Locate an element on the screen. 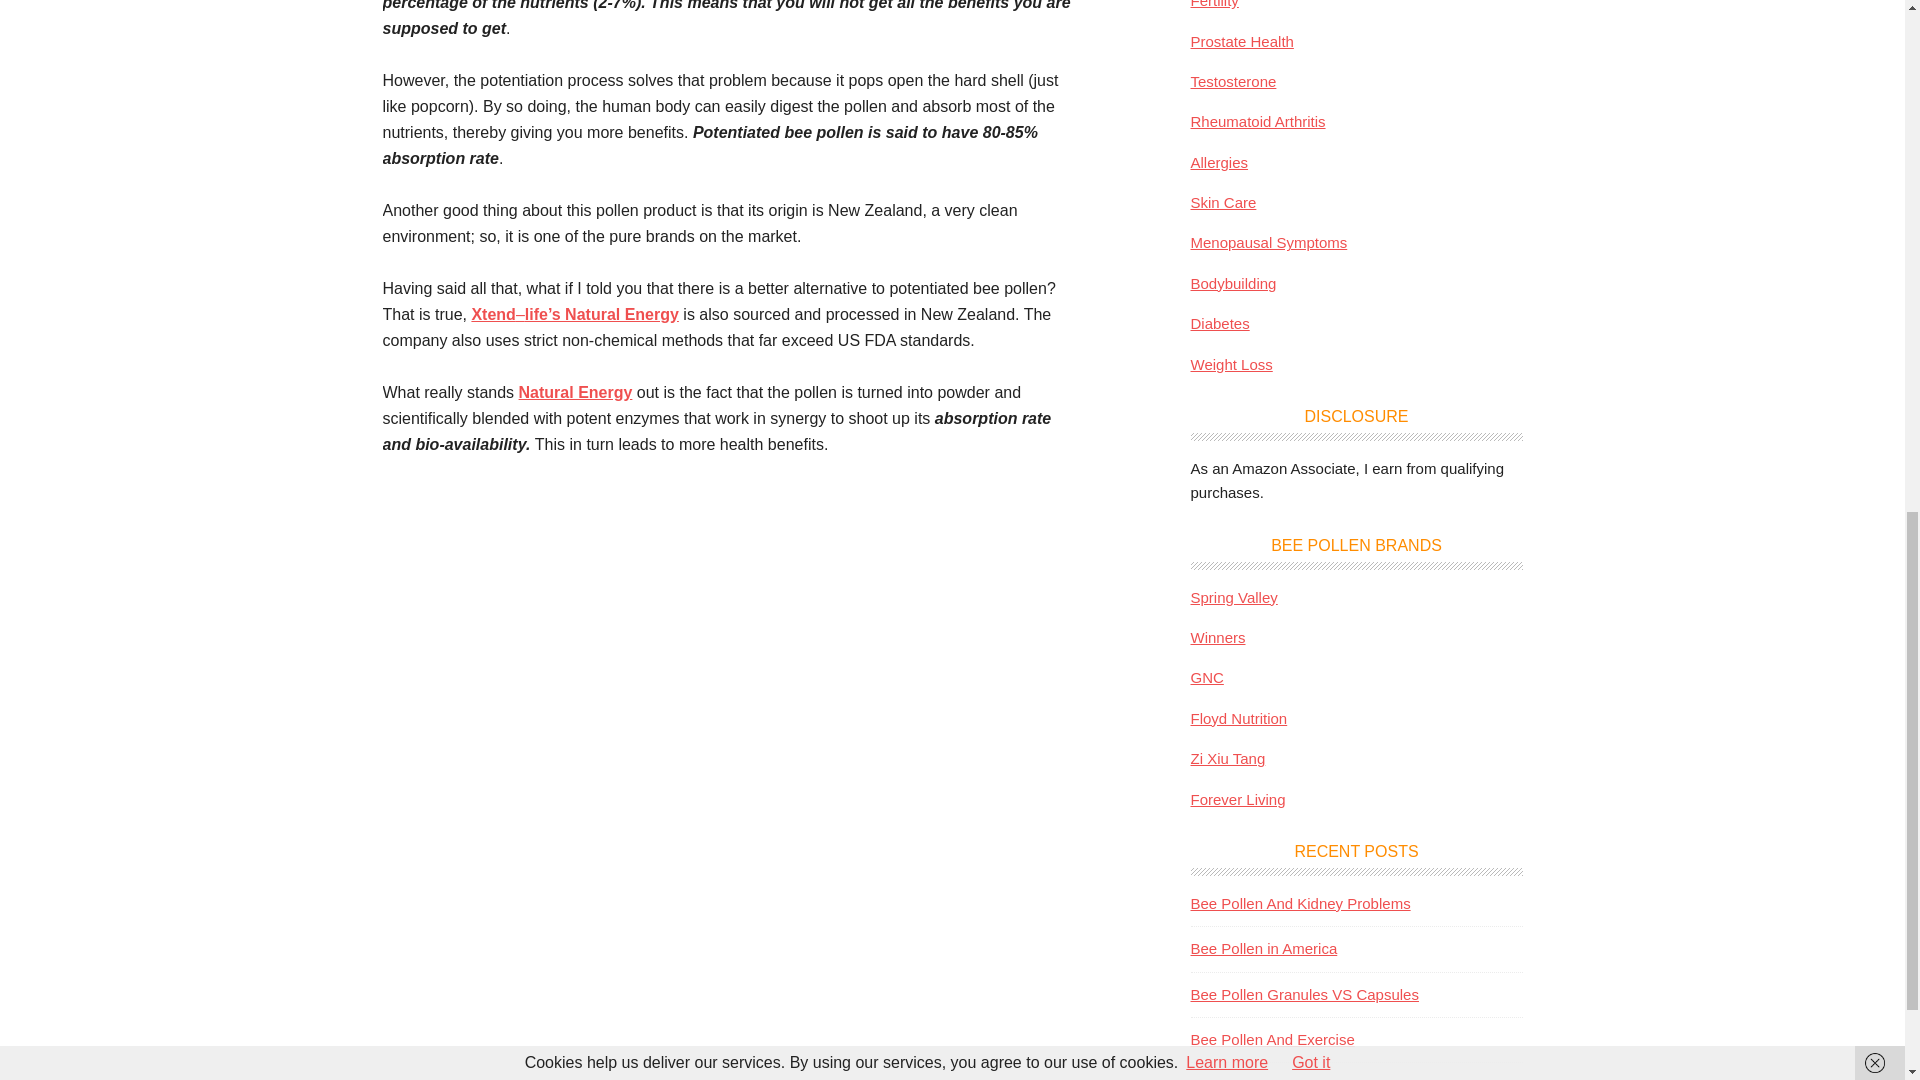 This screenshot has width=1920, height=1080. Skin Care is located at coordinates (1222, 202).